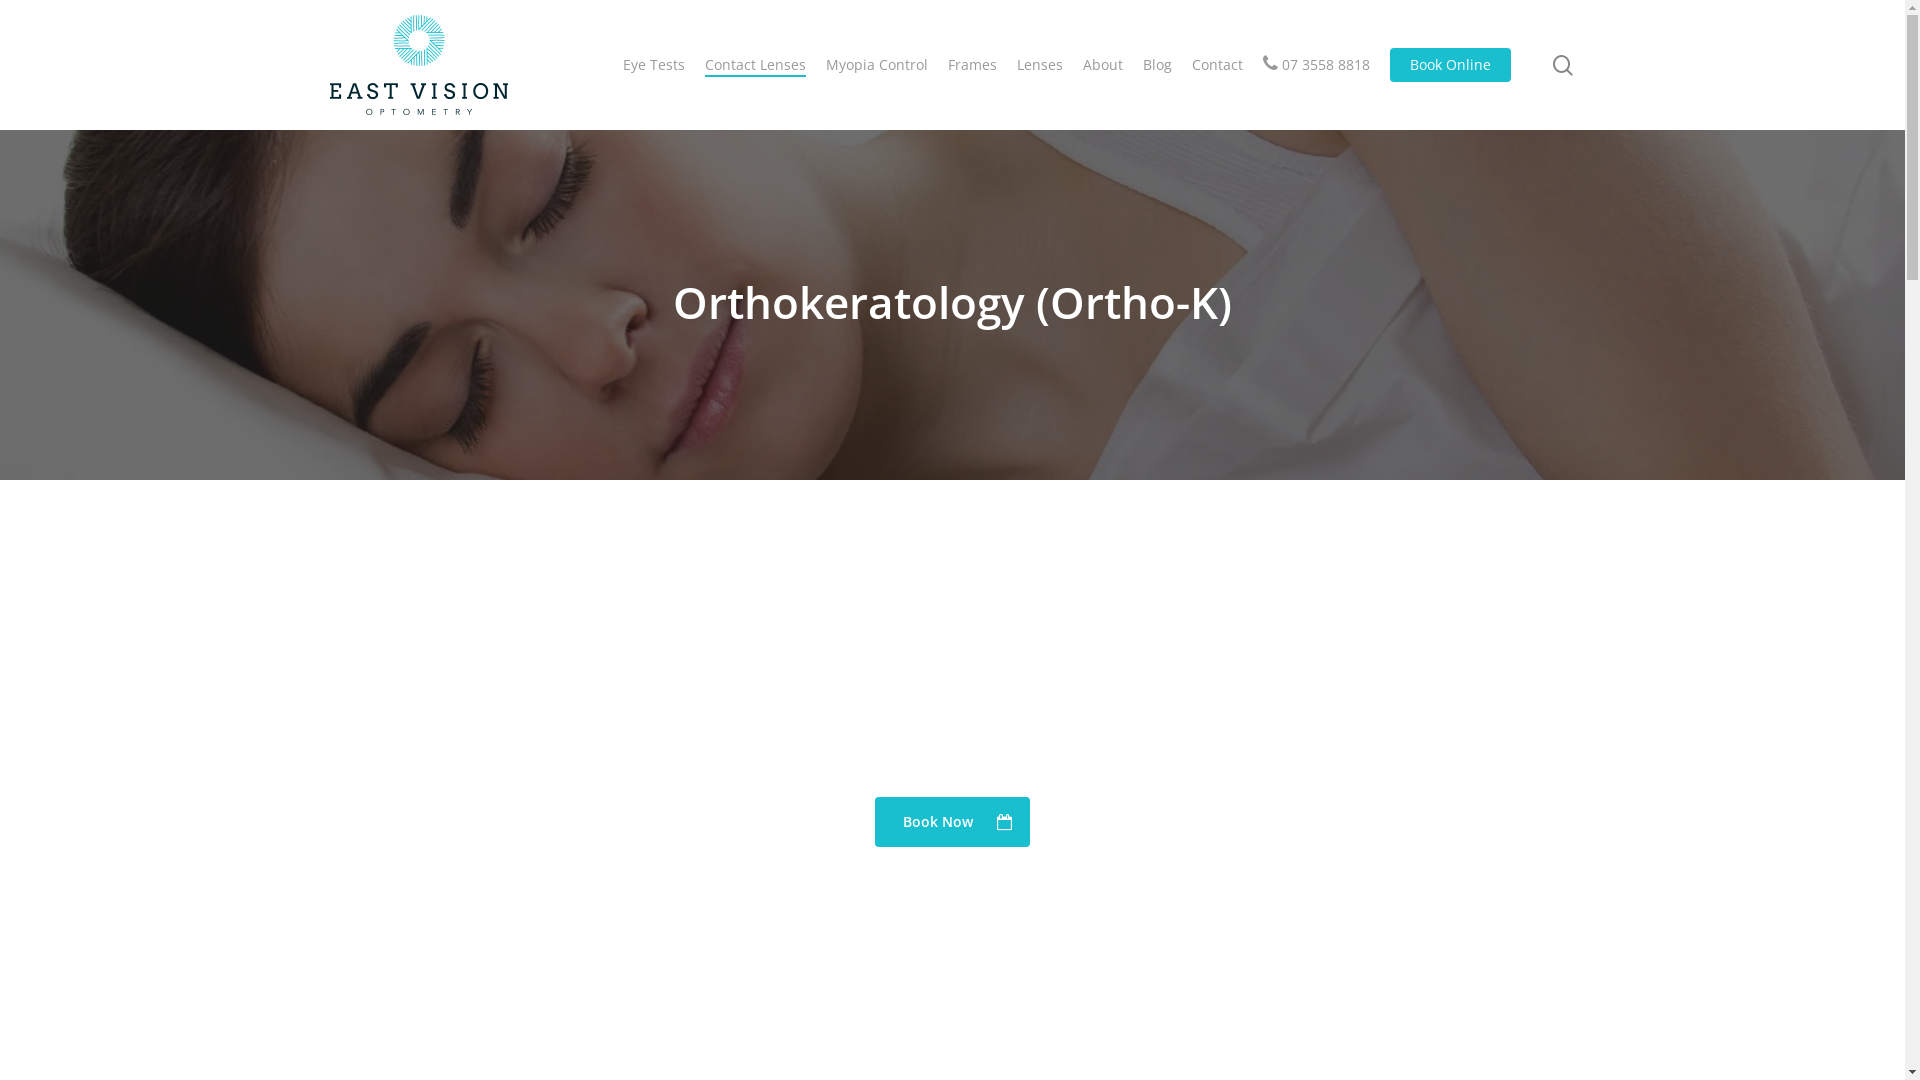  What do you see at coordinates (1450, 65) in the screenshot?
I see `Book Online` at bounding box center [1450, 65].